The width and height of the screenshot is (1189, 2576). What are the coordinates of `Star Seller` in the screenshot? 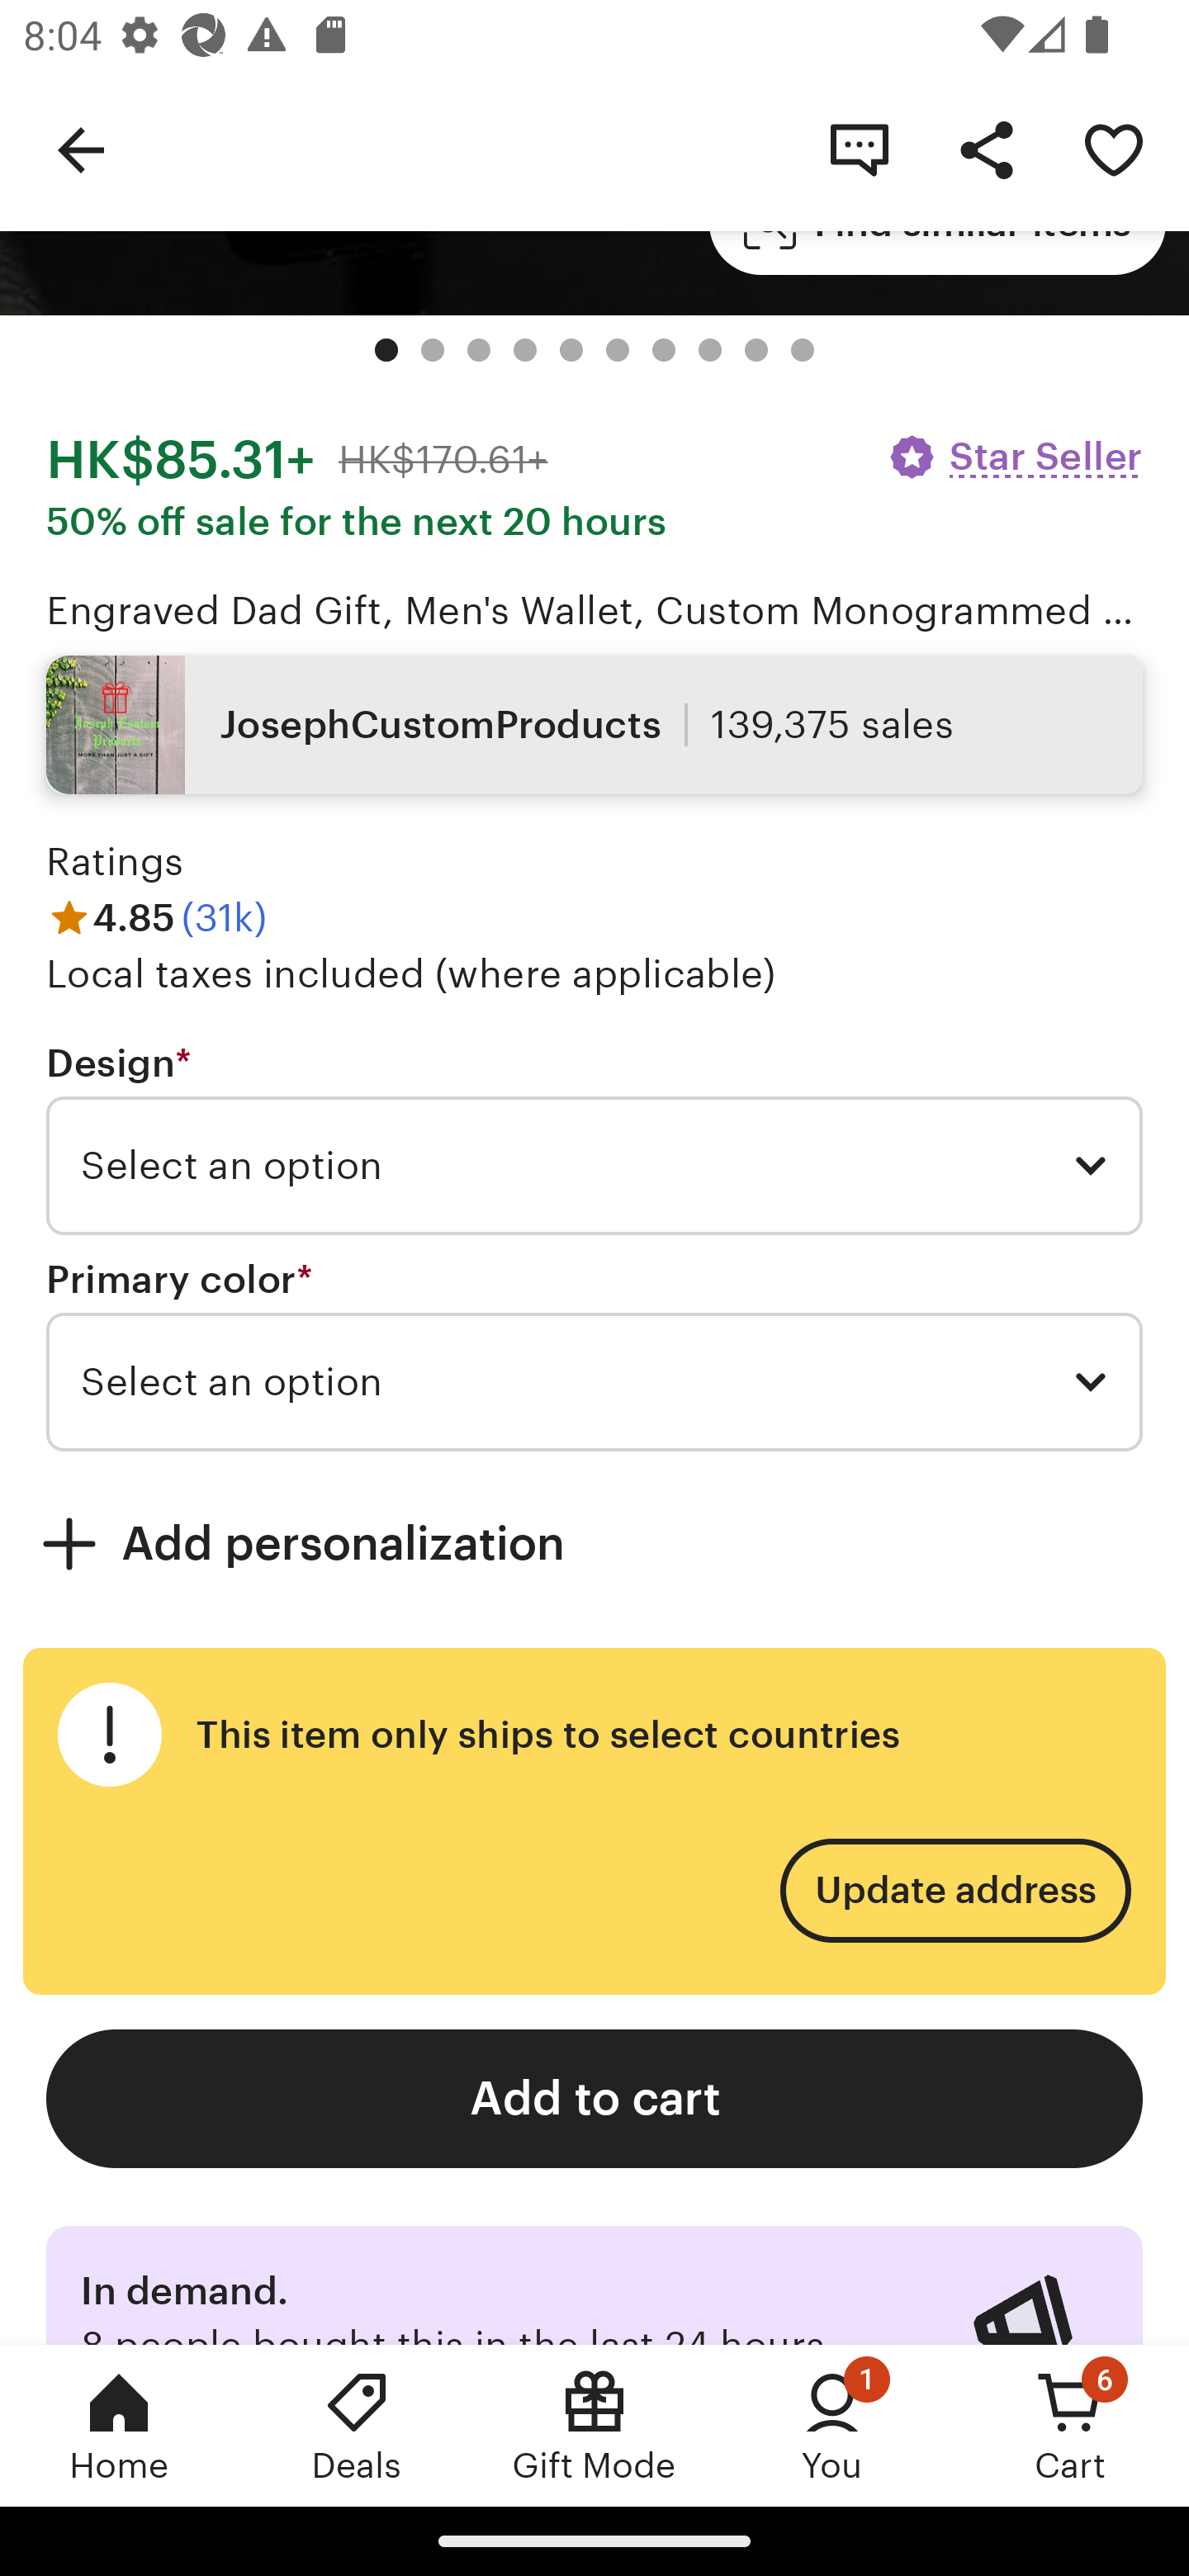 It's located at (1014, 457).